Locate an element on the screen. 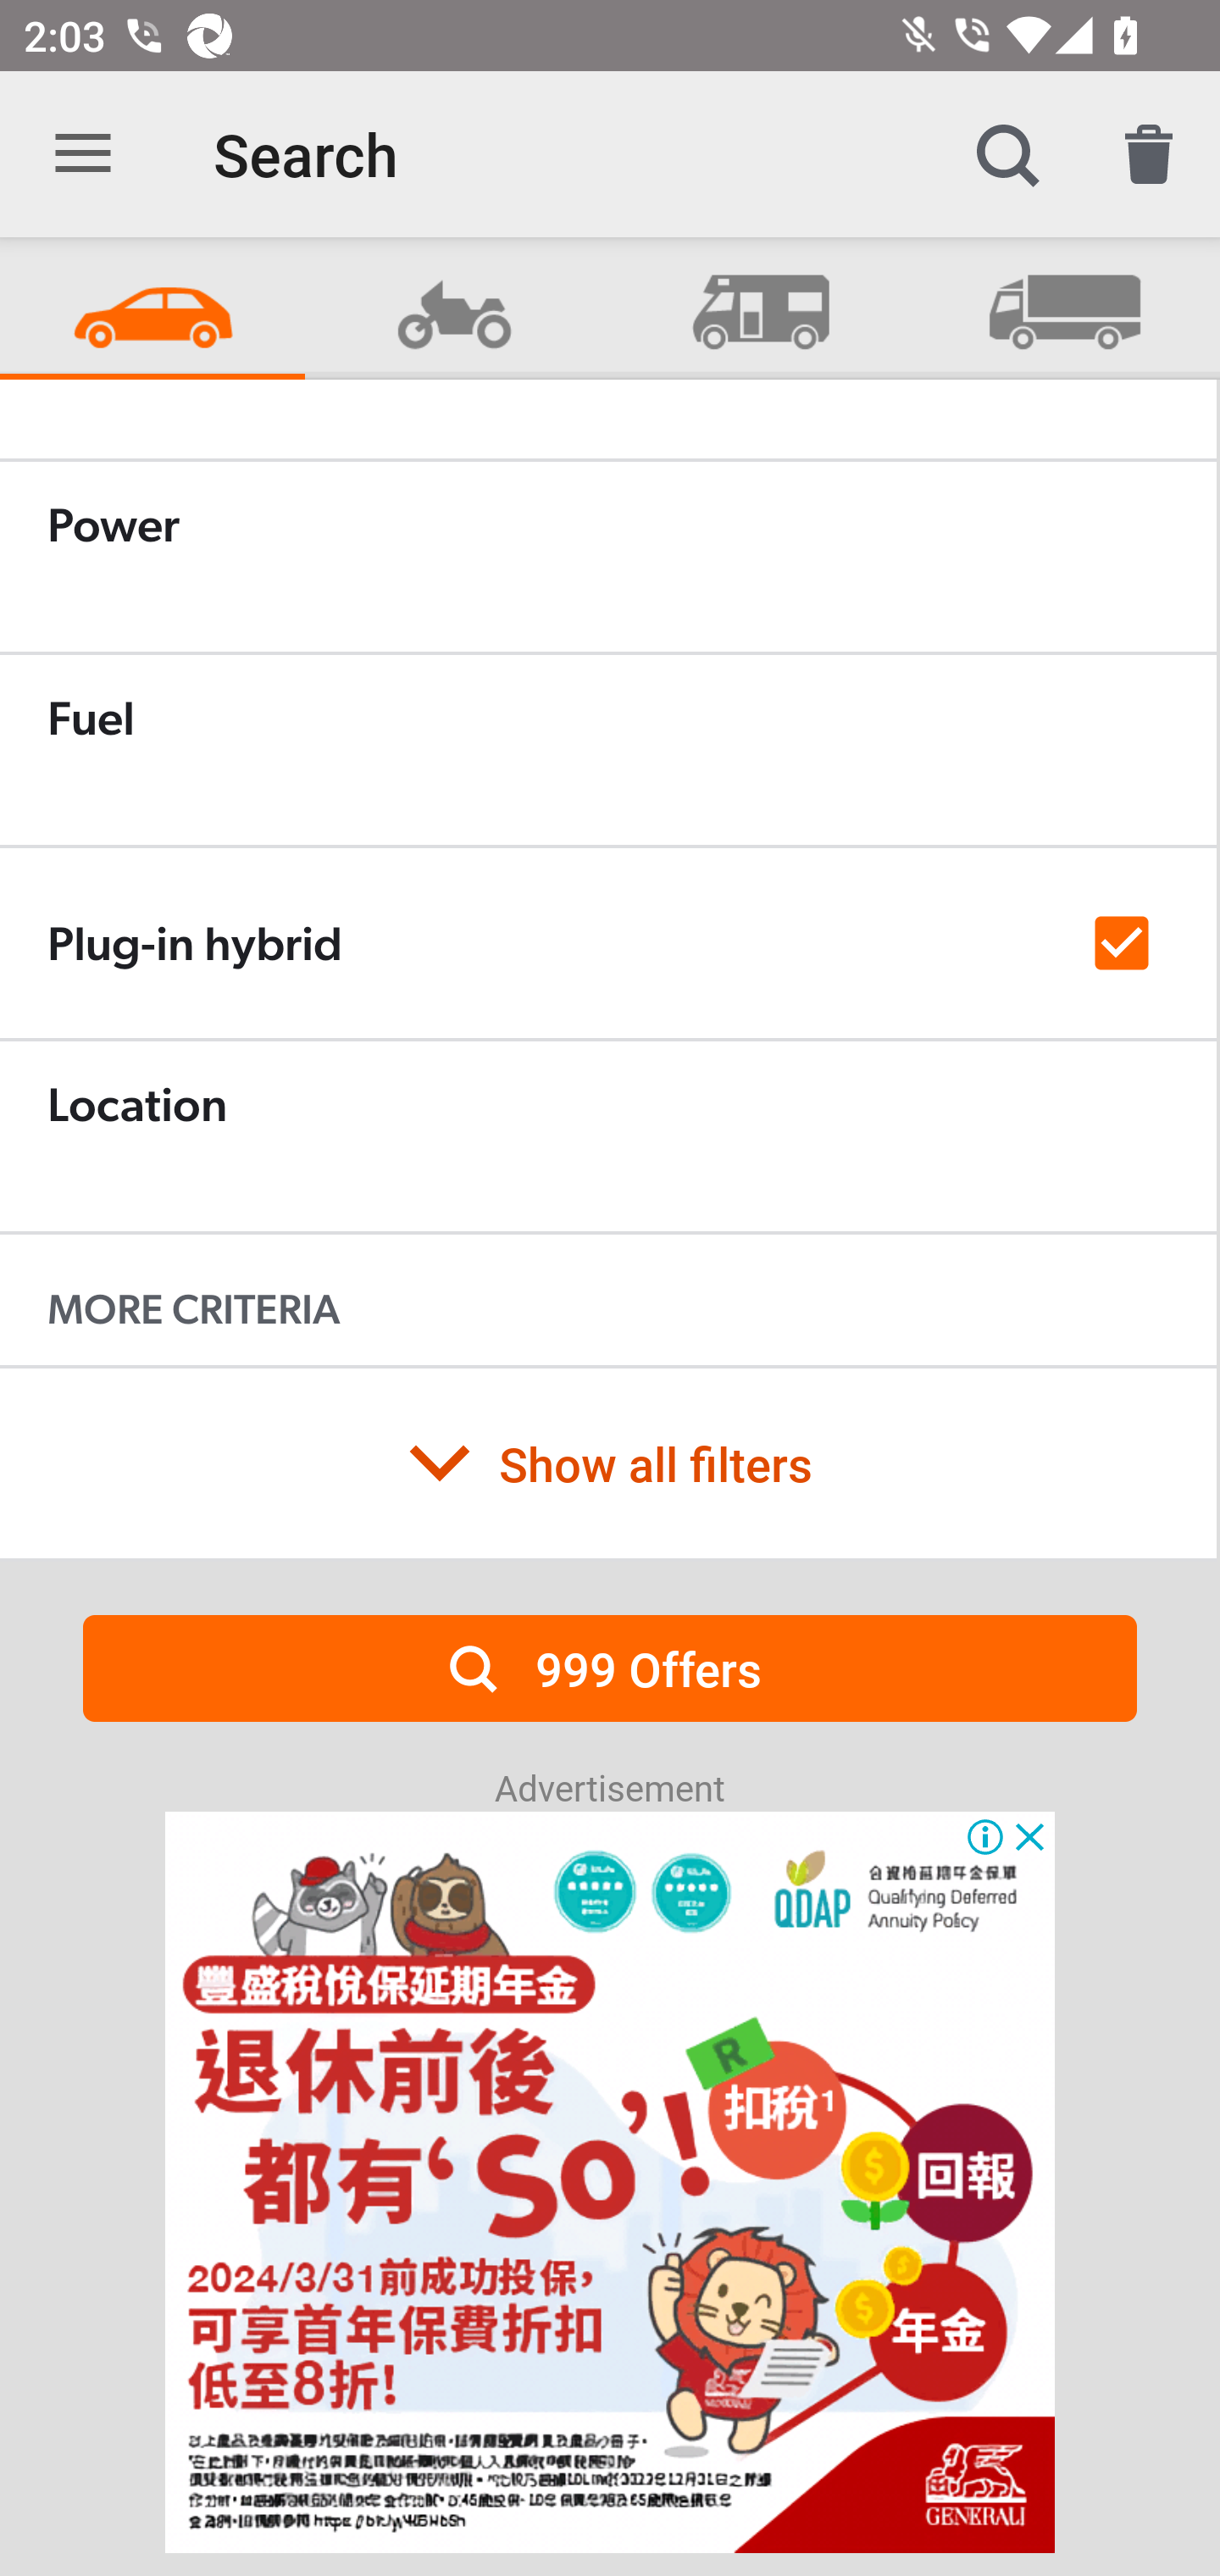 This screenshot has height=2576, width=1220. 999 Offers is located at coordinates (610, 1668).